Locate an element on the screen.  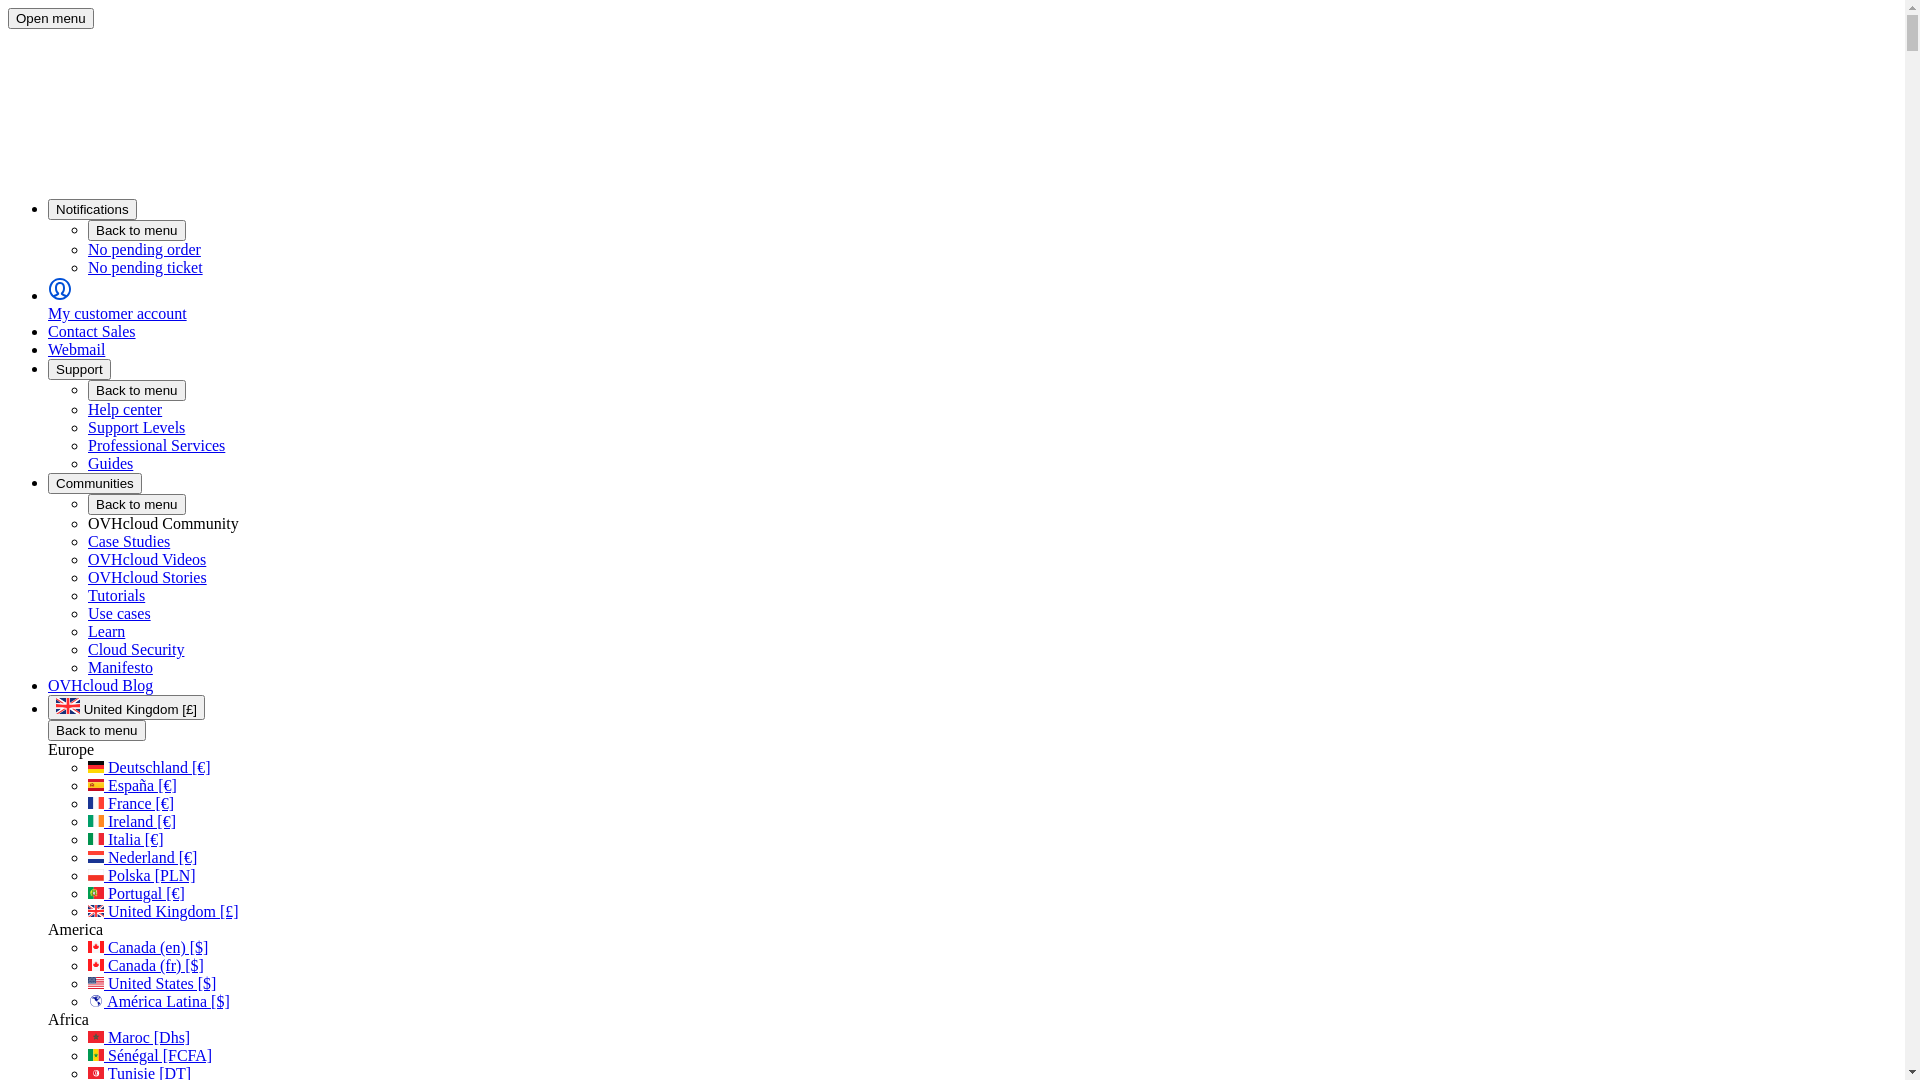
Help center is located at coordinates (125, 410).